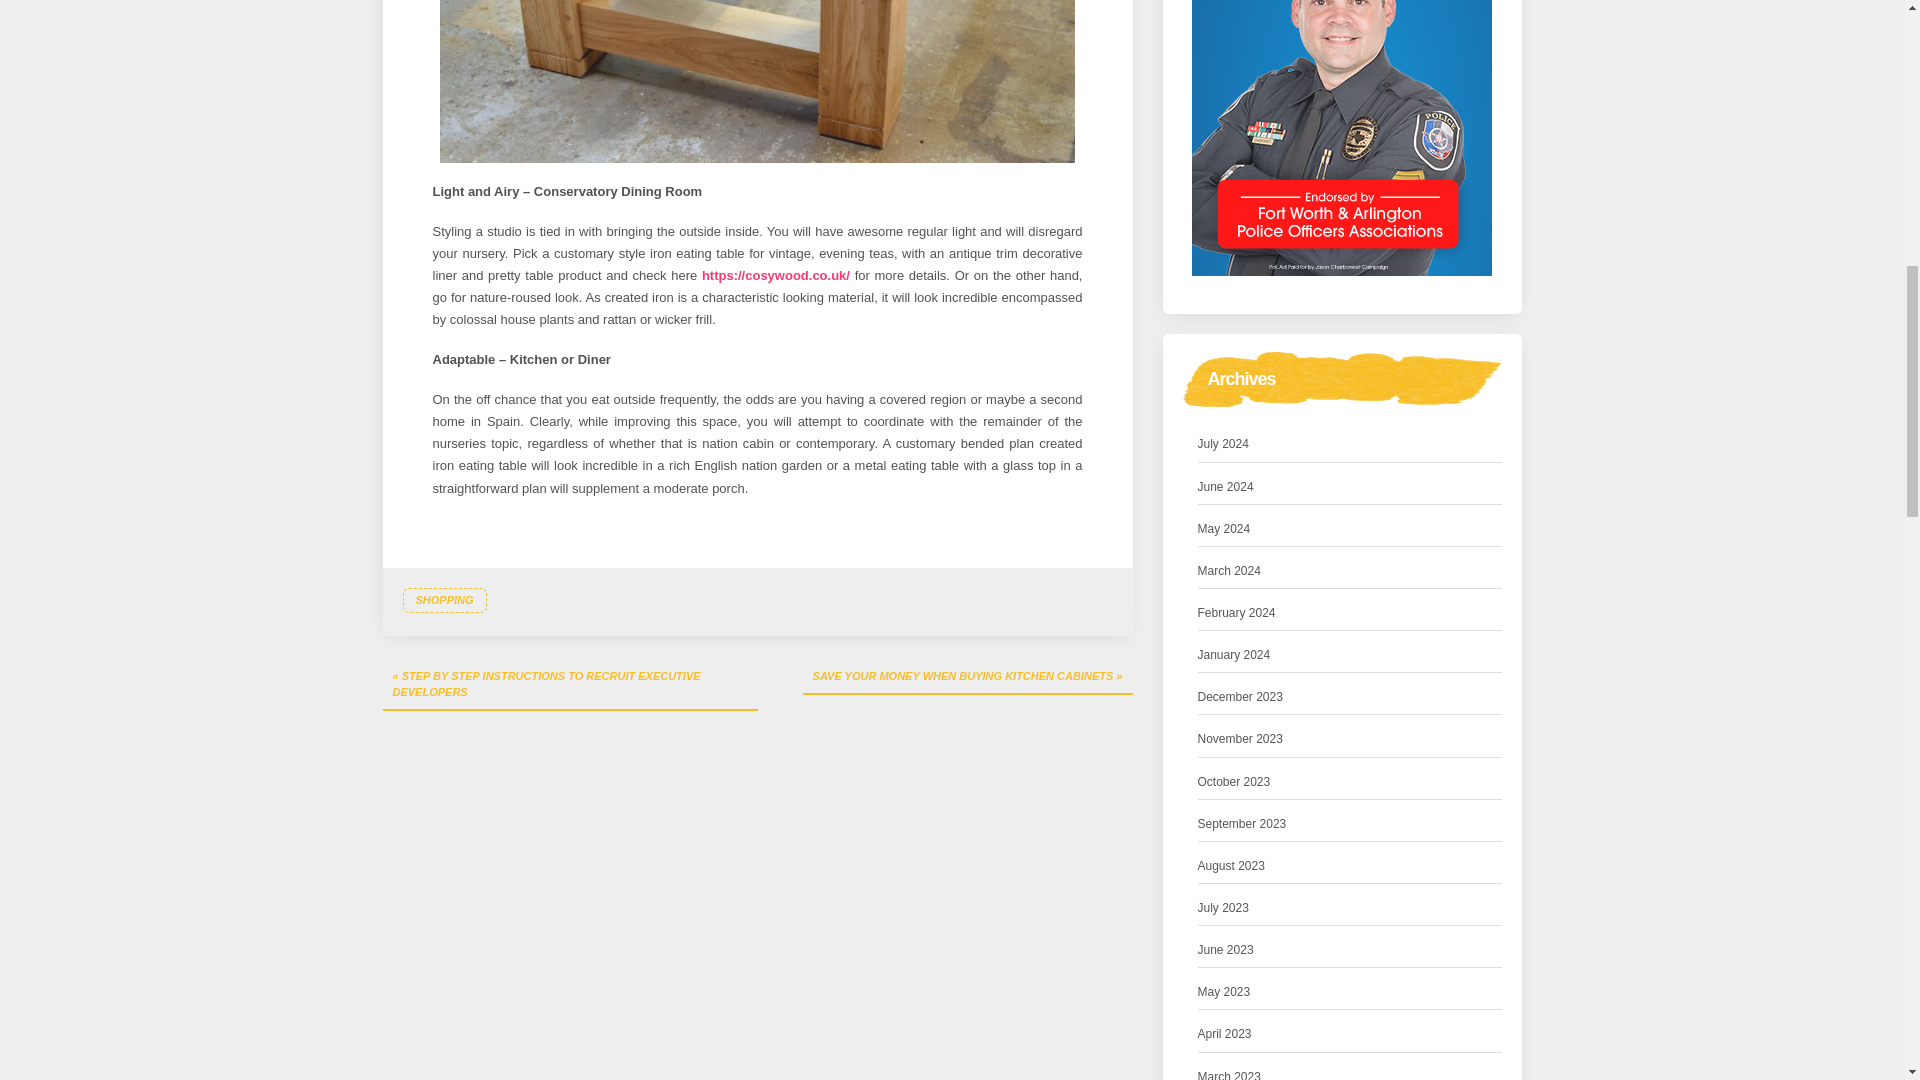  Describe the element at coordinates (1224, 1034) in the screenshot. I see `April 2023` at that location.